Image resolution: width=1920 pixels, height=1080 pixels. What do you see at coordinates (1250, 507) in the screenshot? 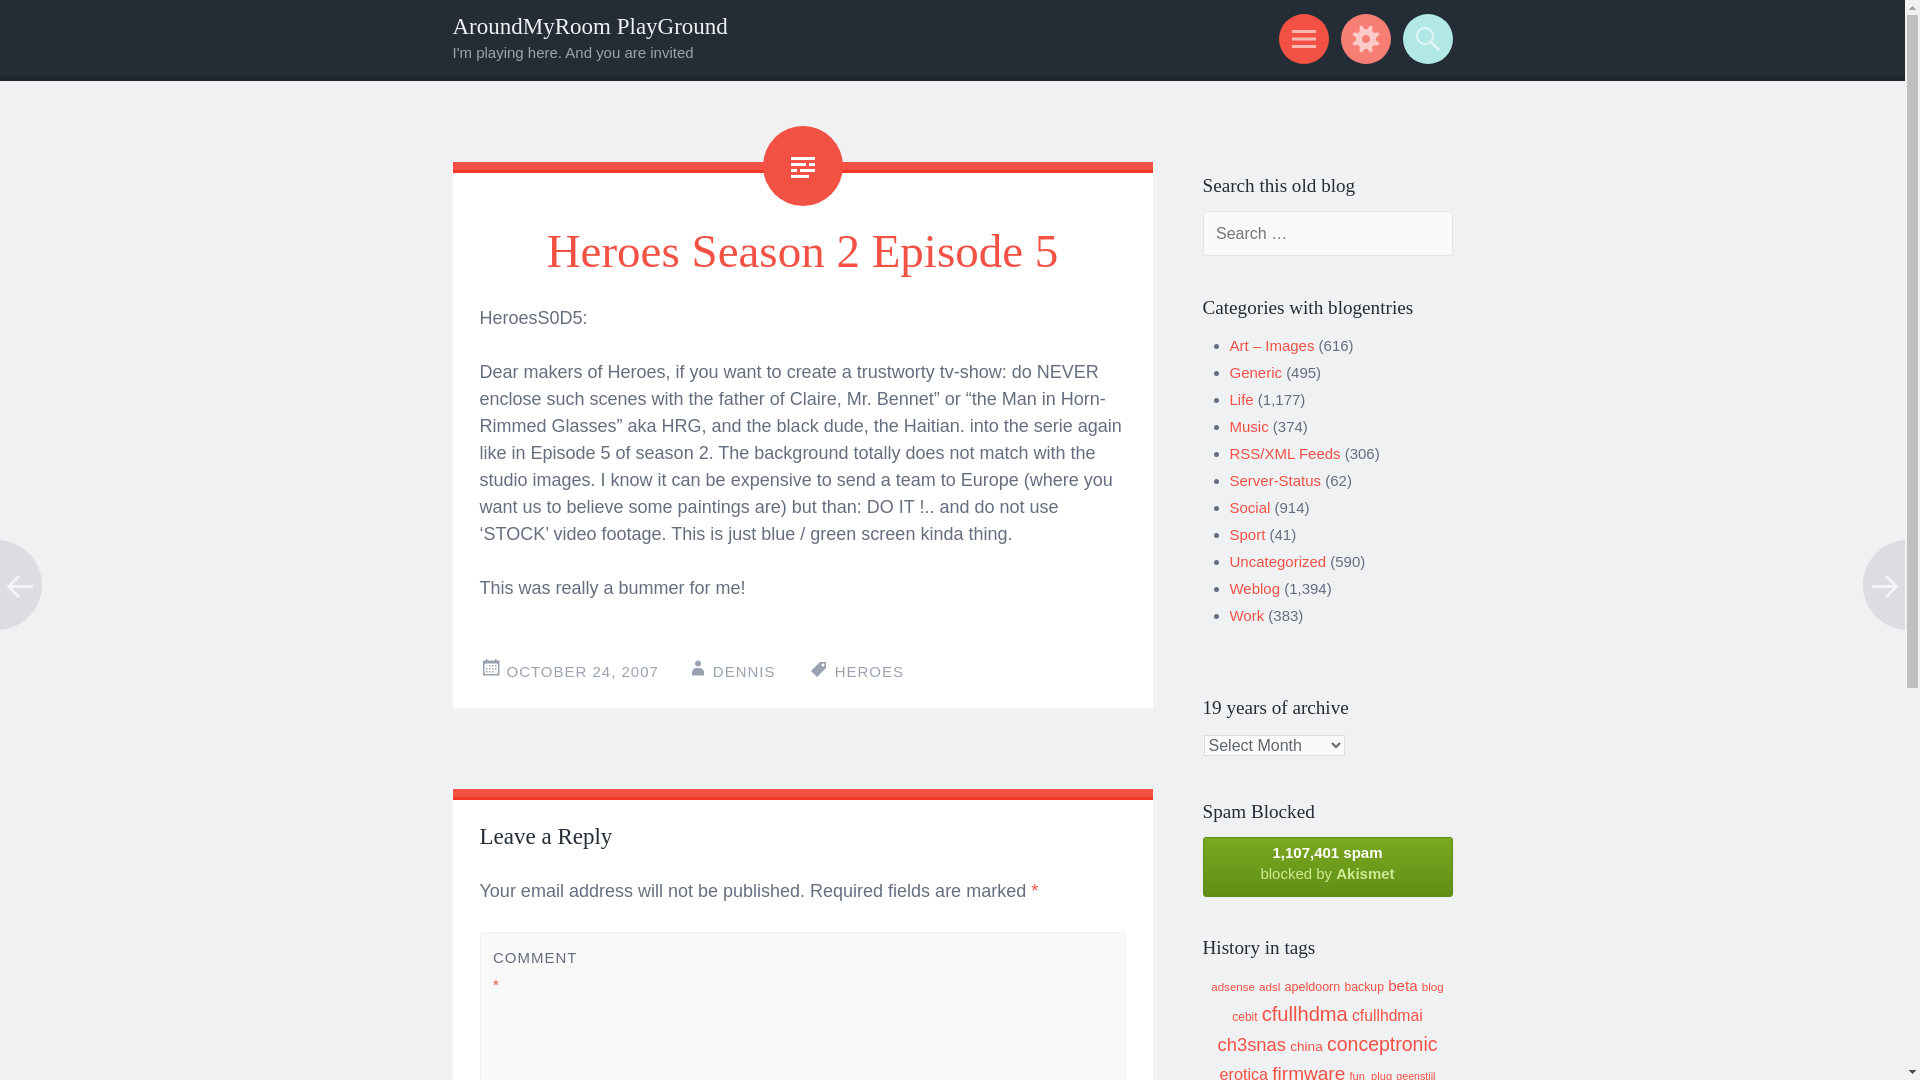
I see `Social` at bounding box center [1250, 507].